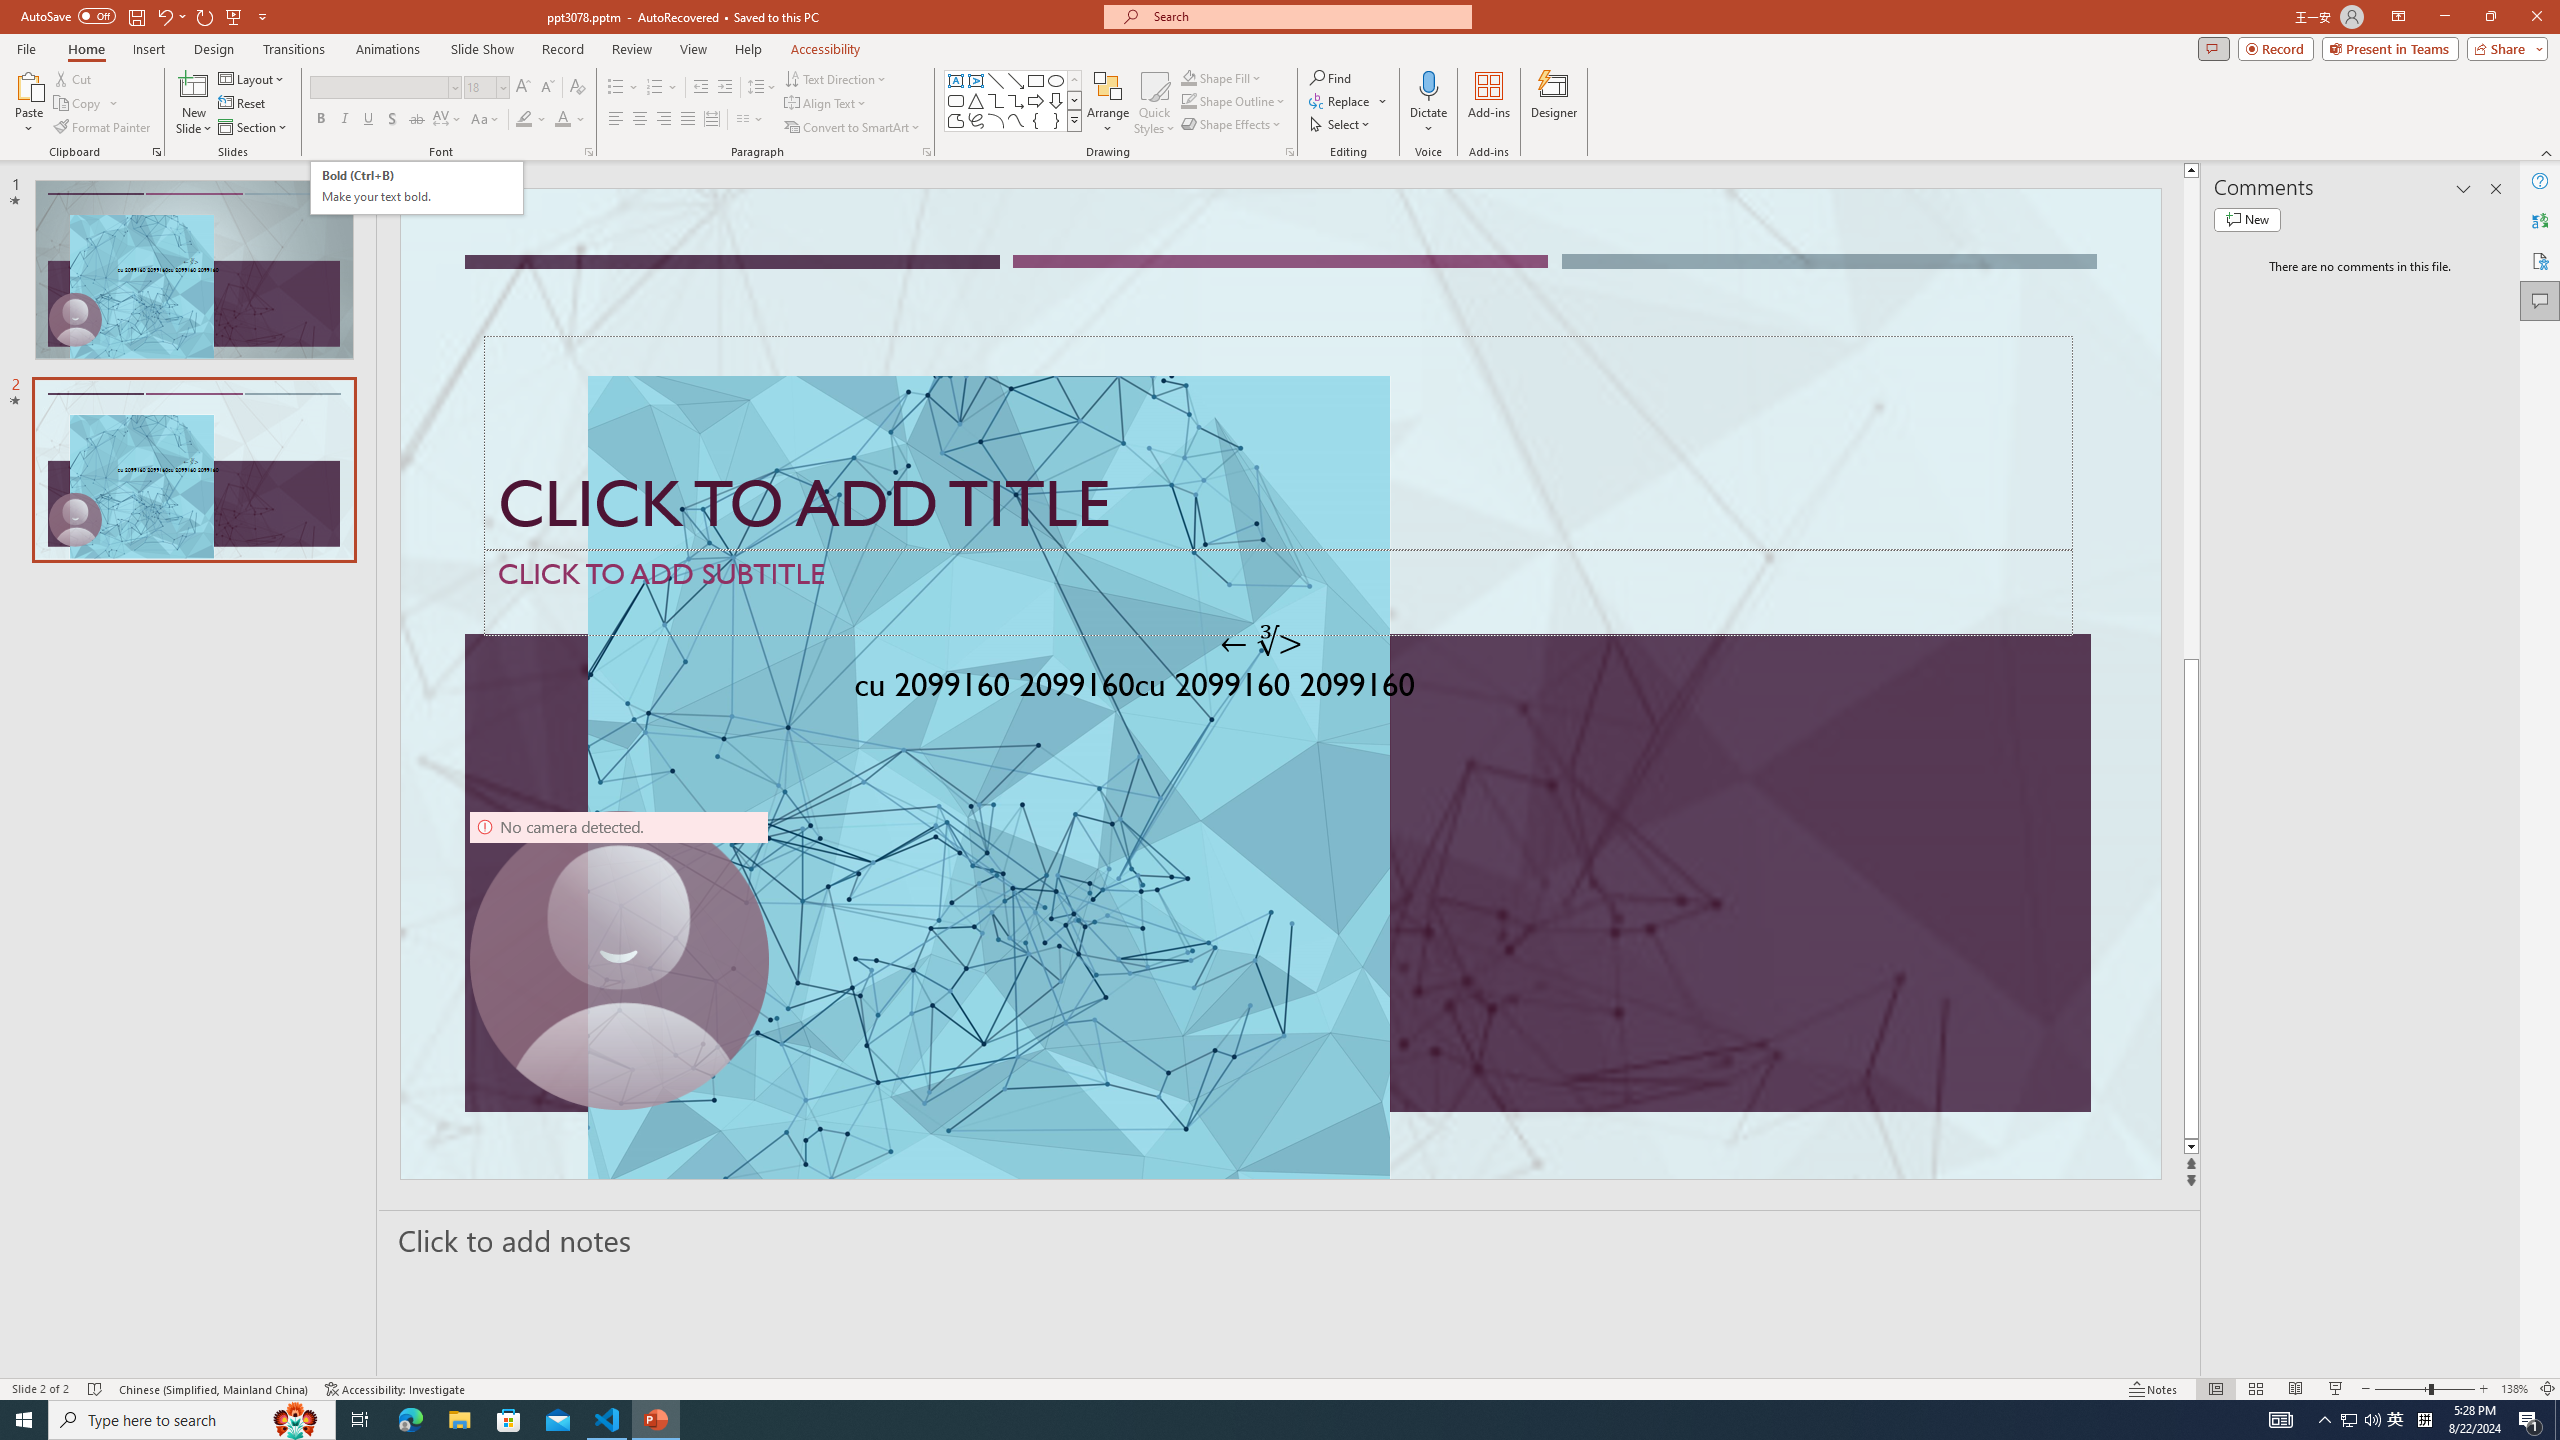 This screenshot has height=1440, width=2560. I want to click on More Options, so click(1428, 121).